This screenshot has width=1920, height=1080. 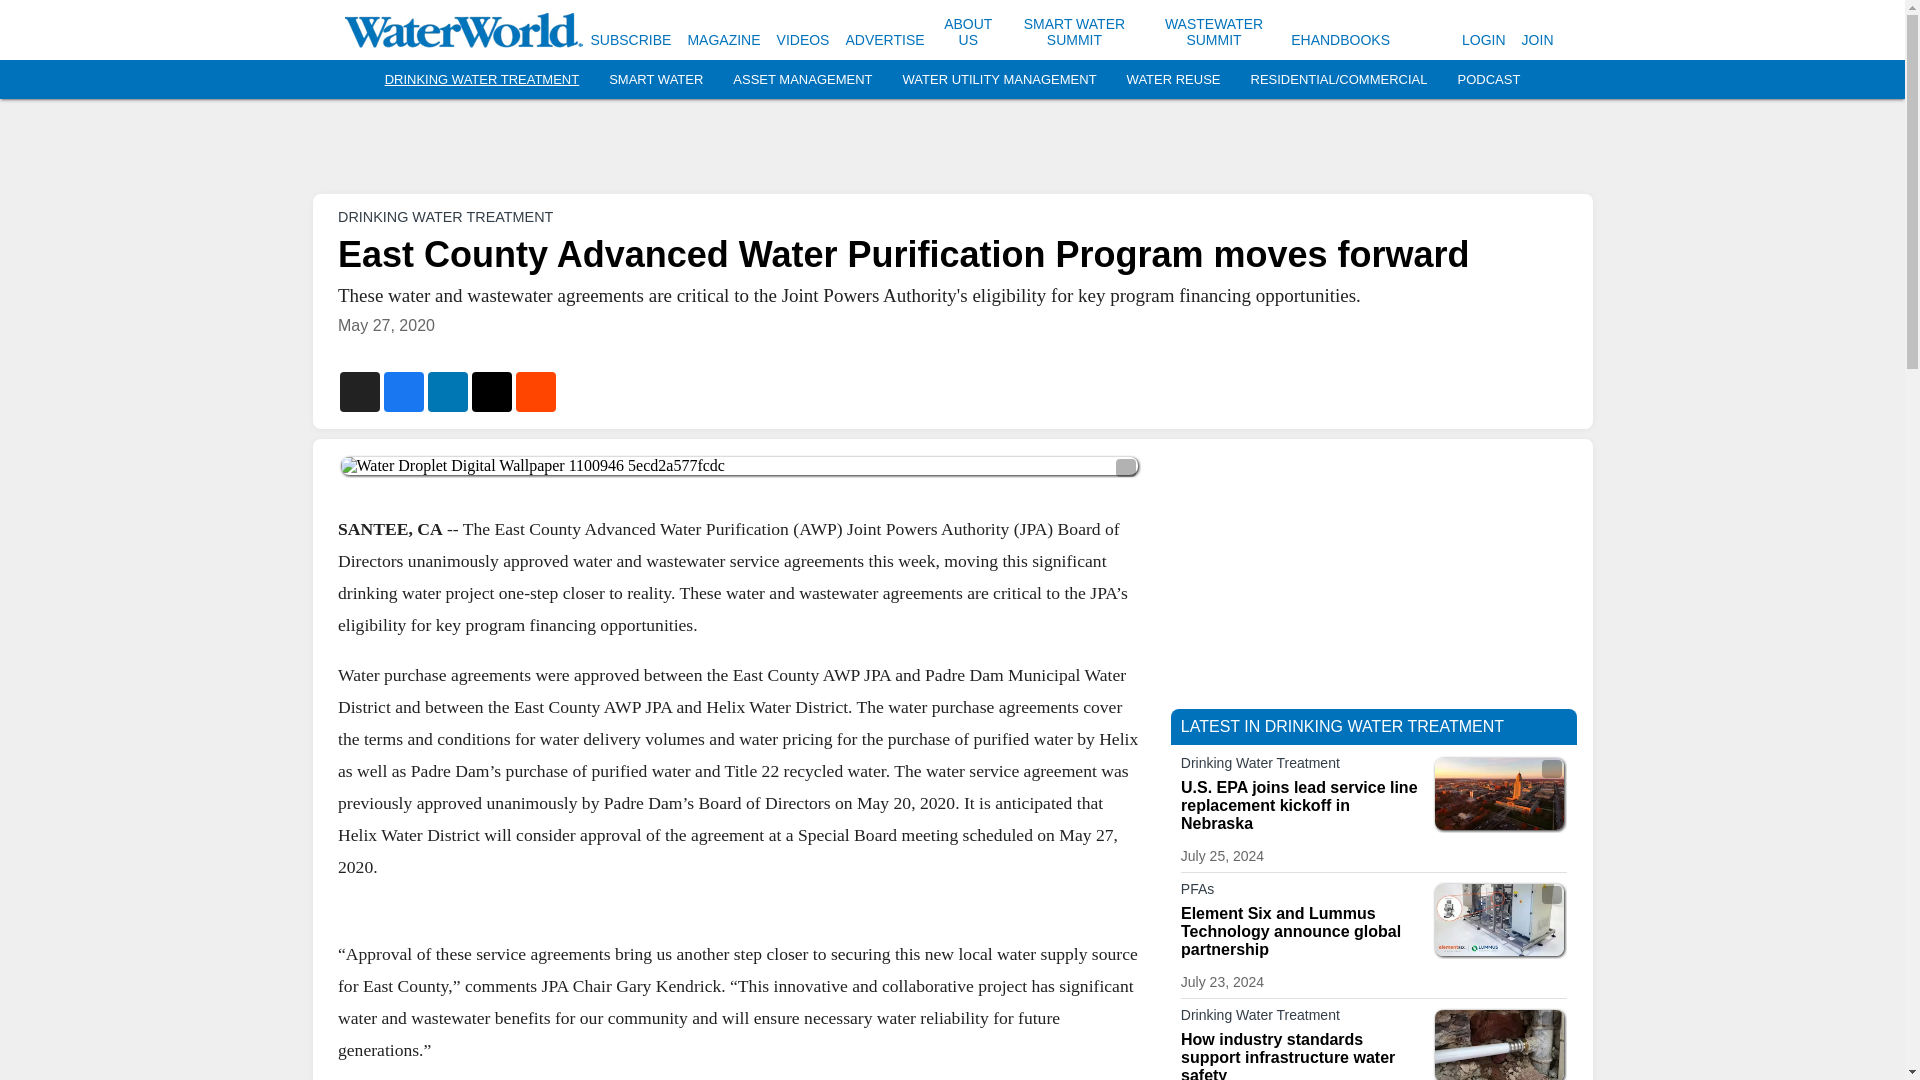 I want to click on ASSET MANAGEMENT, so click(x=802, y=80).